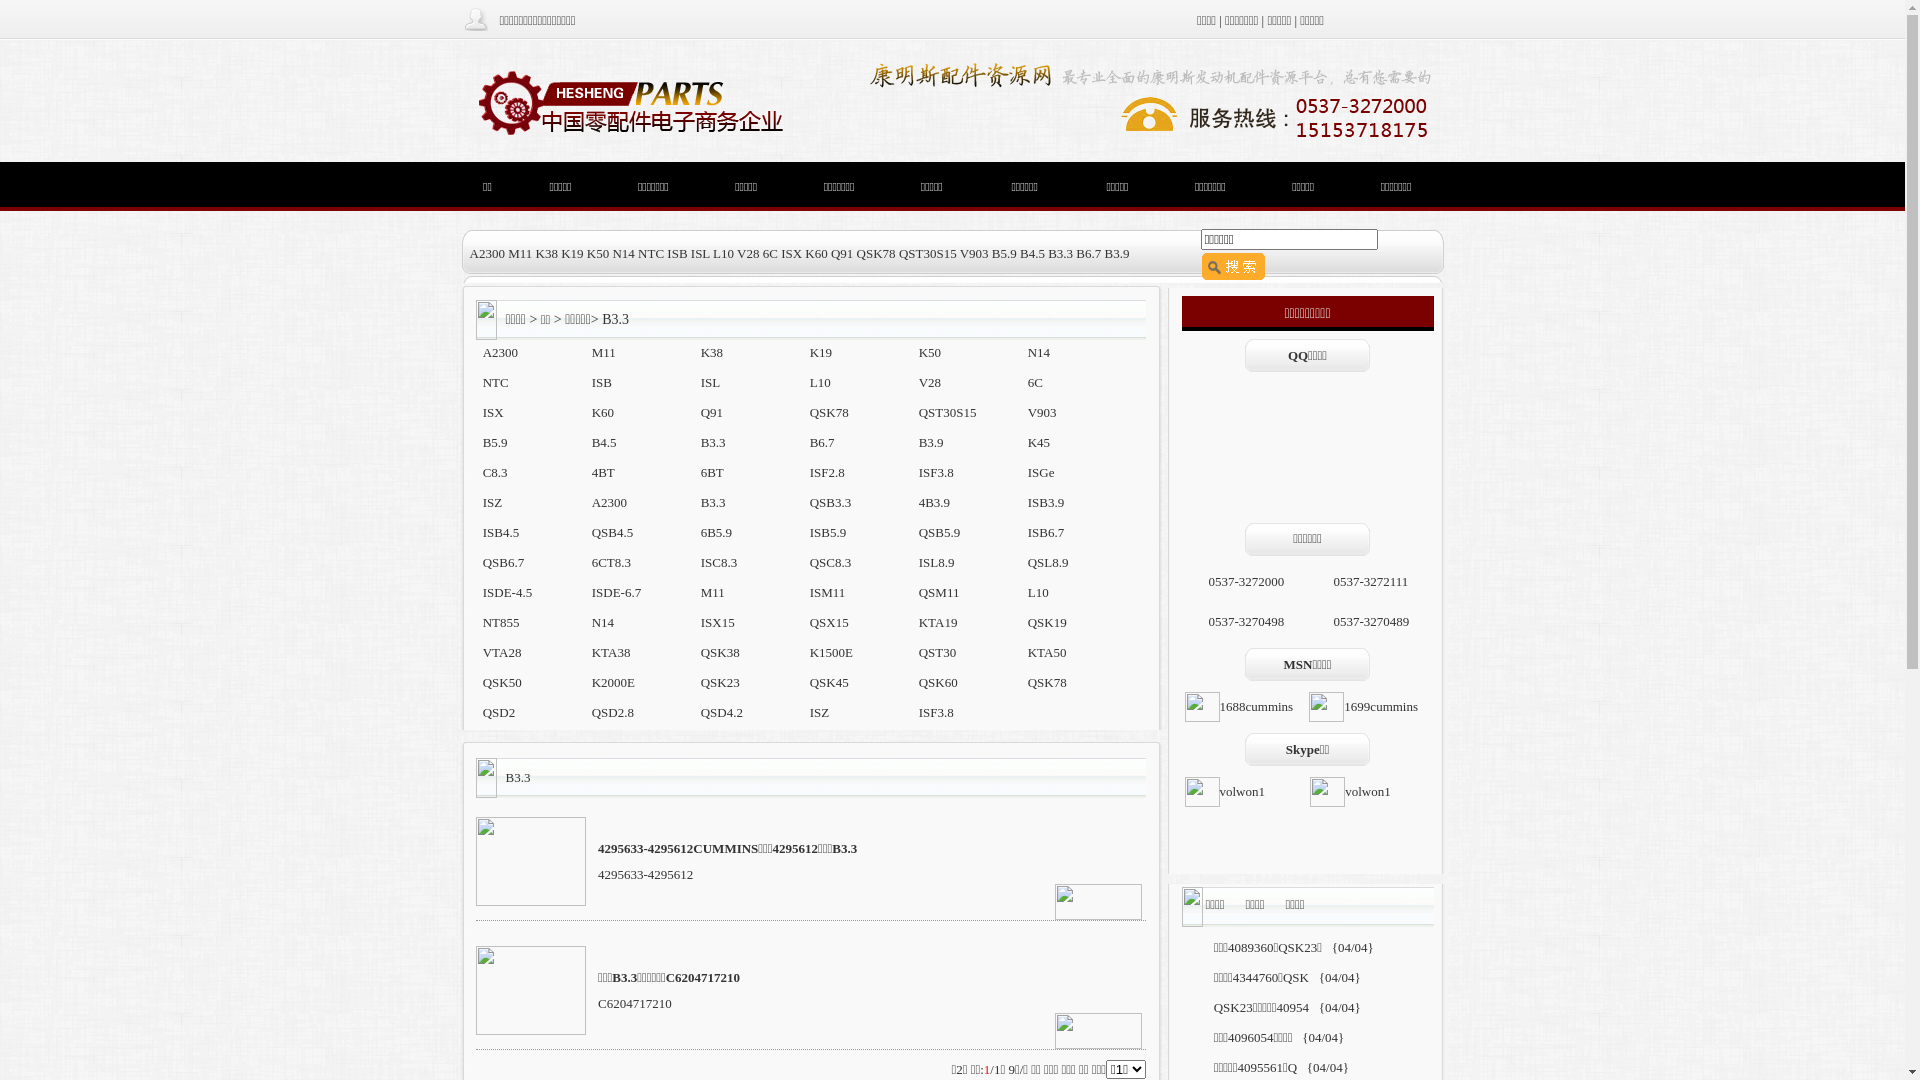 The height and width of the screenshot is (1080, 1920). Describe the element at coordinates (820, 712) in the screenshot. I see `ISZ` at that location.